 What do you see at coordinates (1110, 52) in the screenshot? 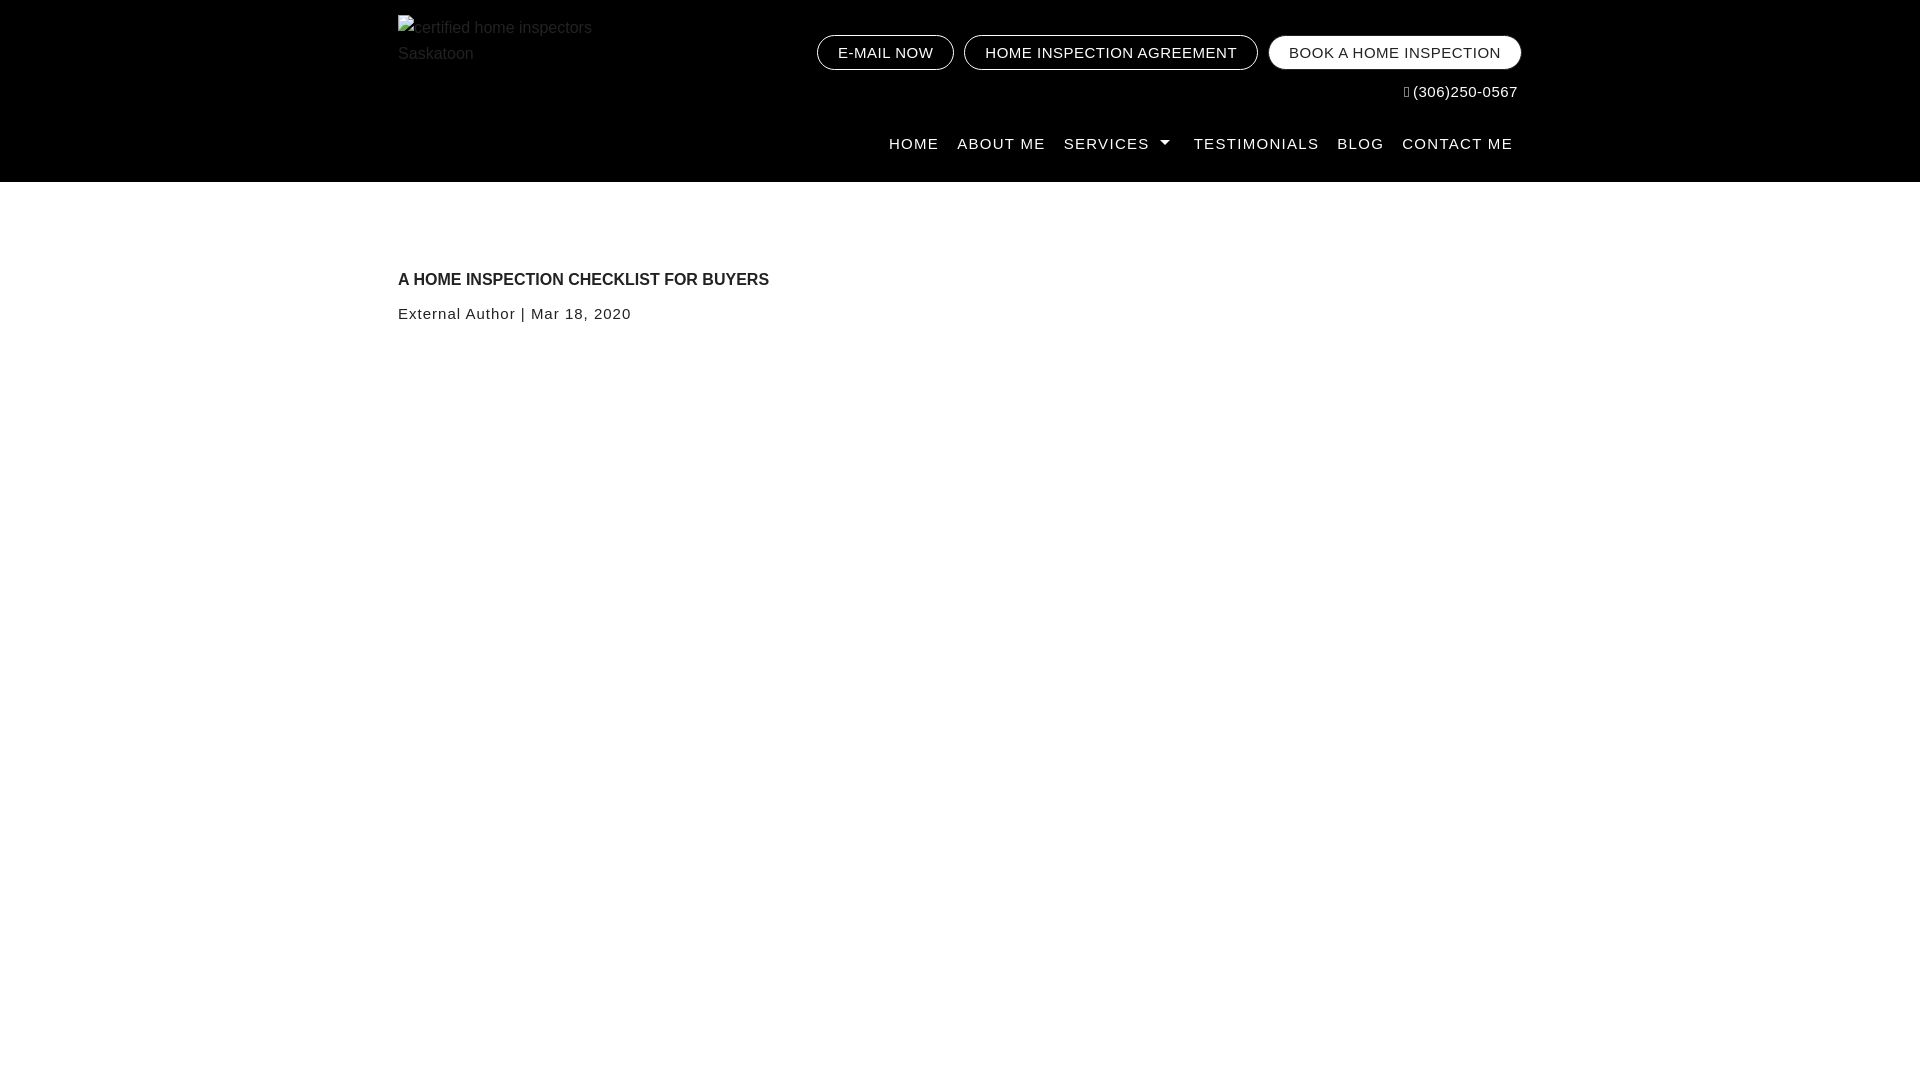
I see `HOME INSPECTION AGREEMENT` at bounding box center [1110, 52].